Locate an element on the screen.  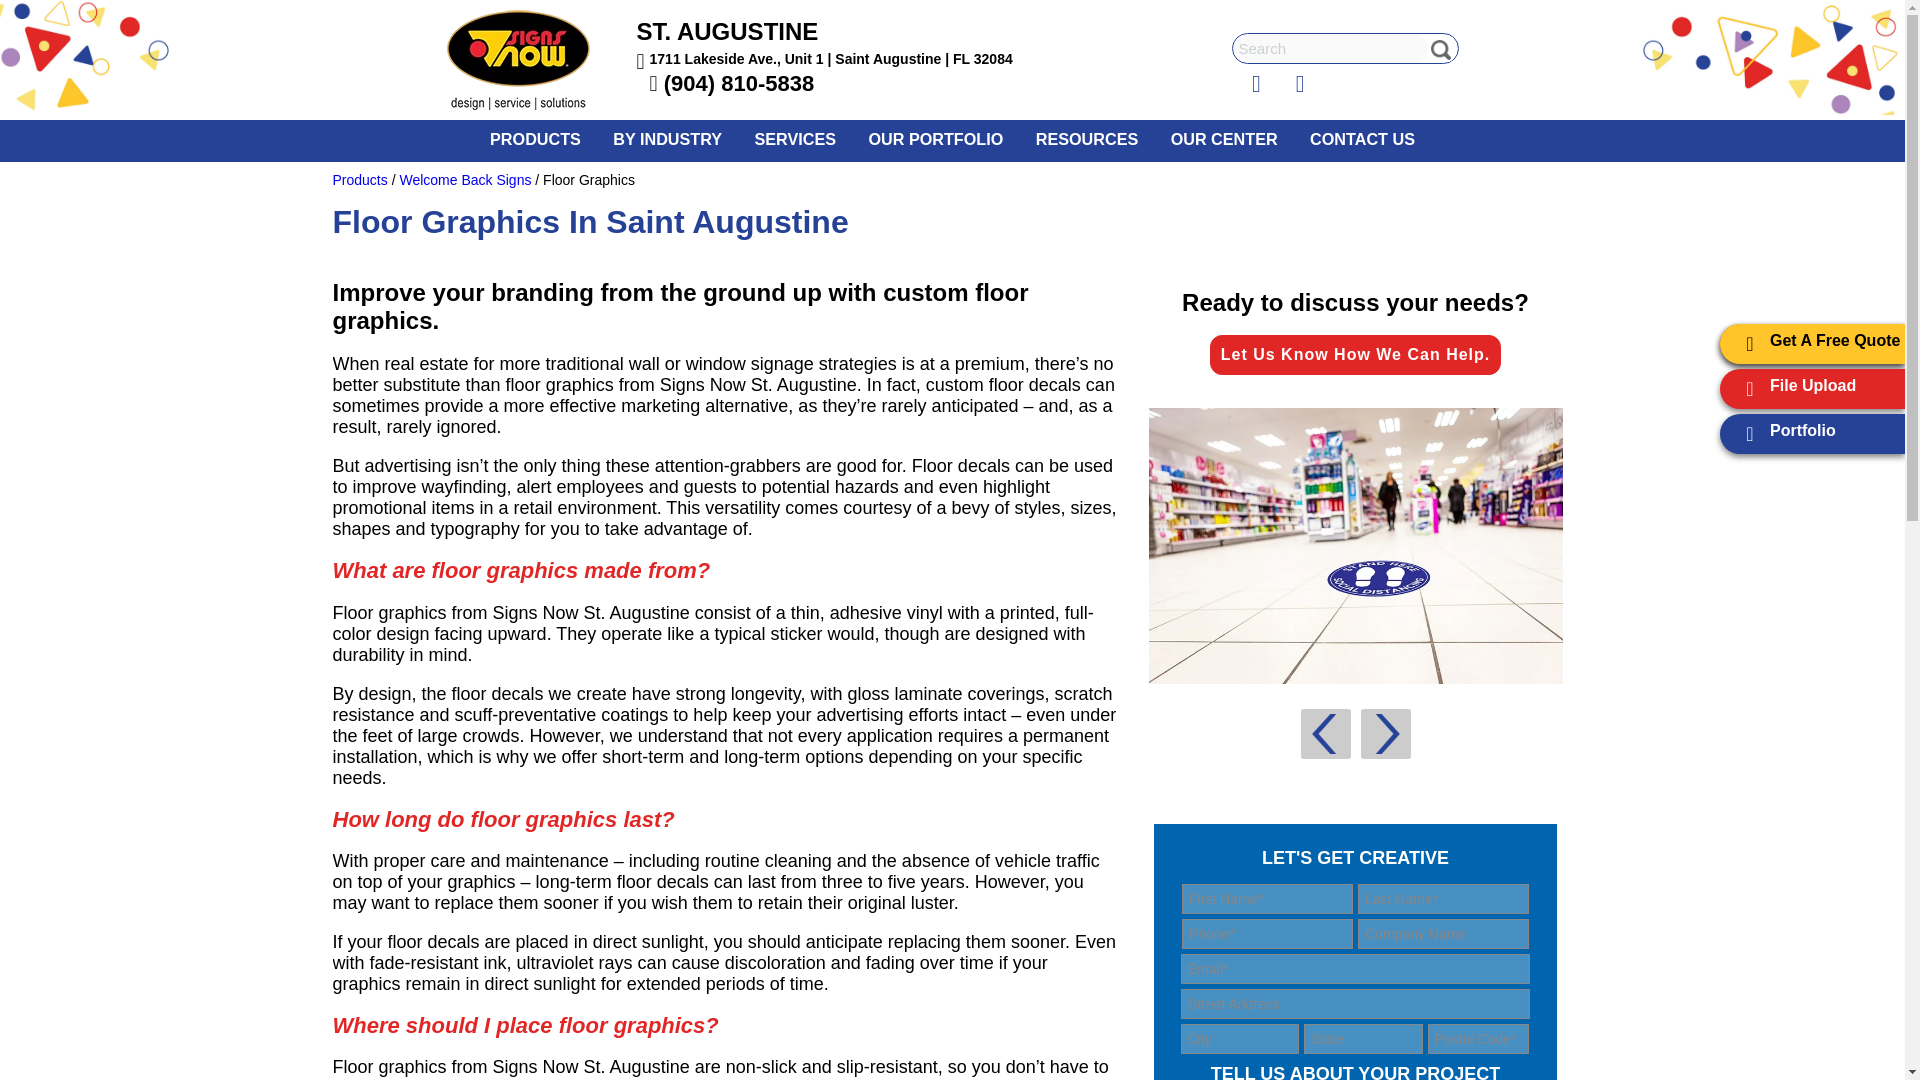
Signs Now is located at coordinates (530, 62).